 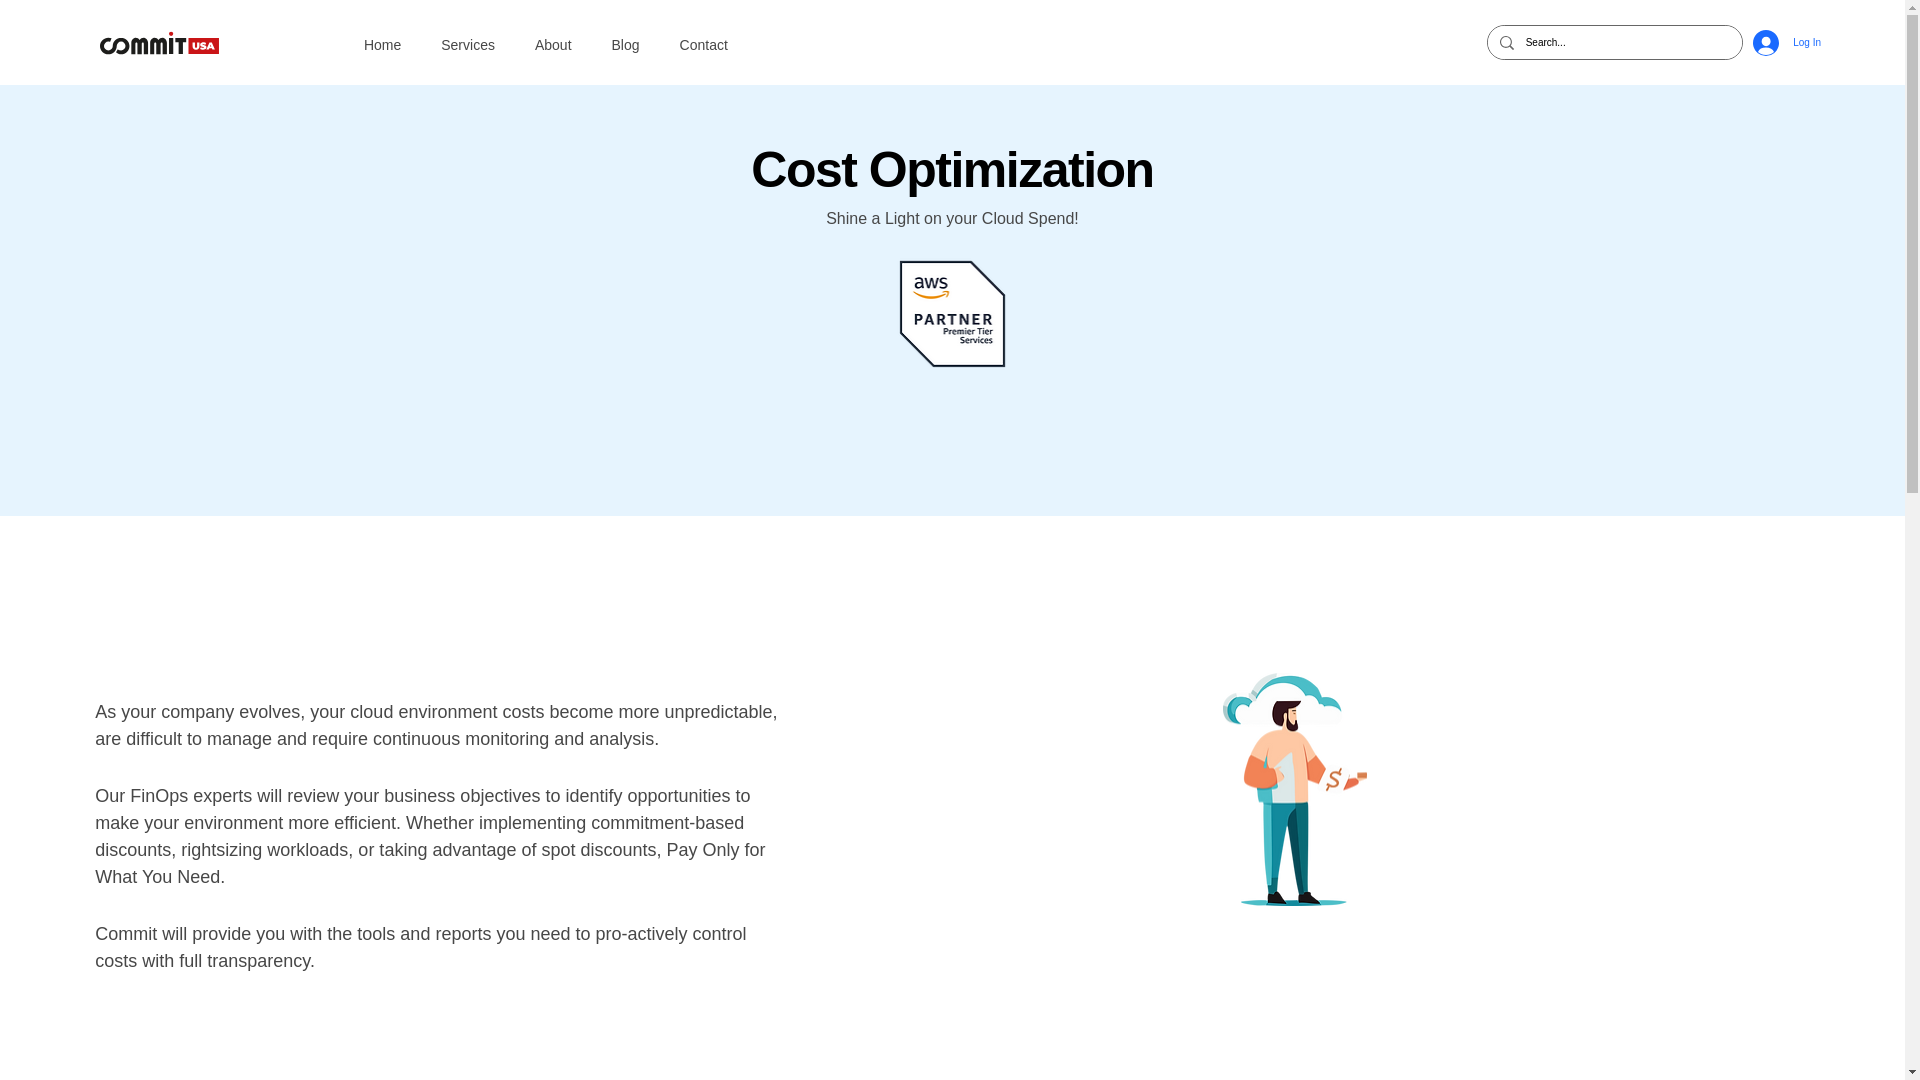 What do you see at coordinates (704, 44) in the screenshot?
I see `Contact` at bounding box center [704, 44].